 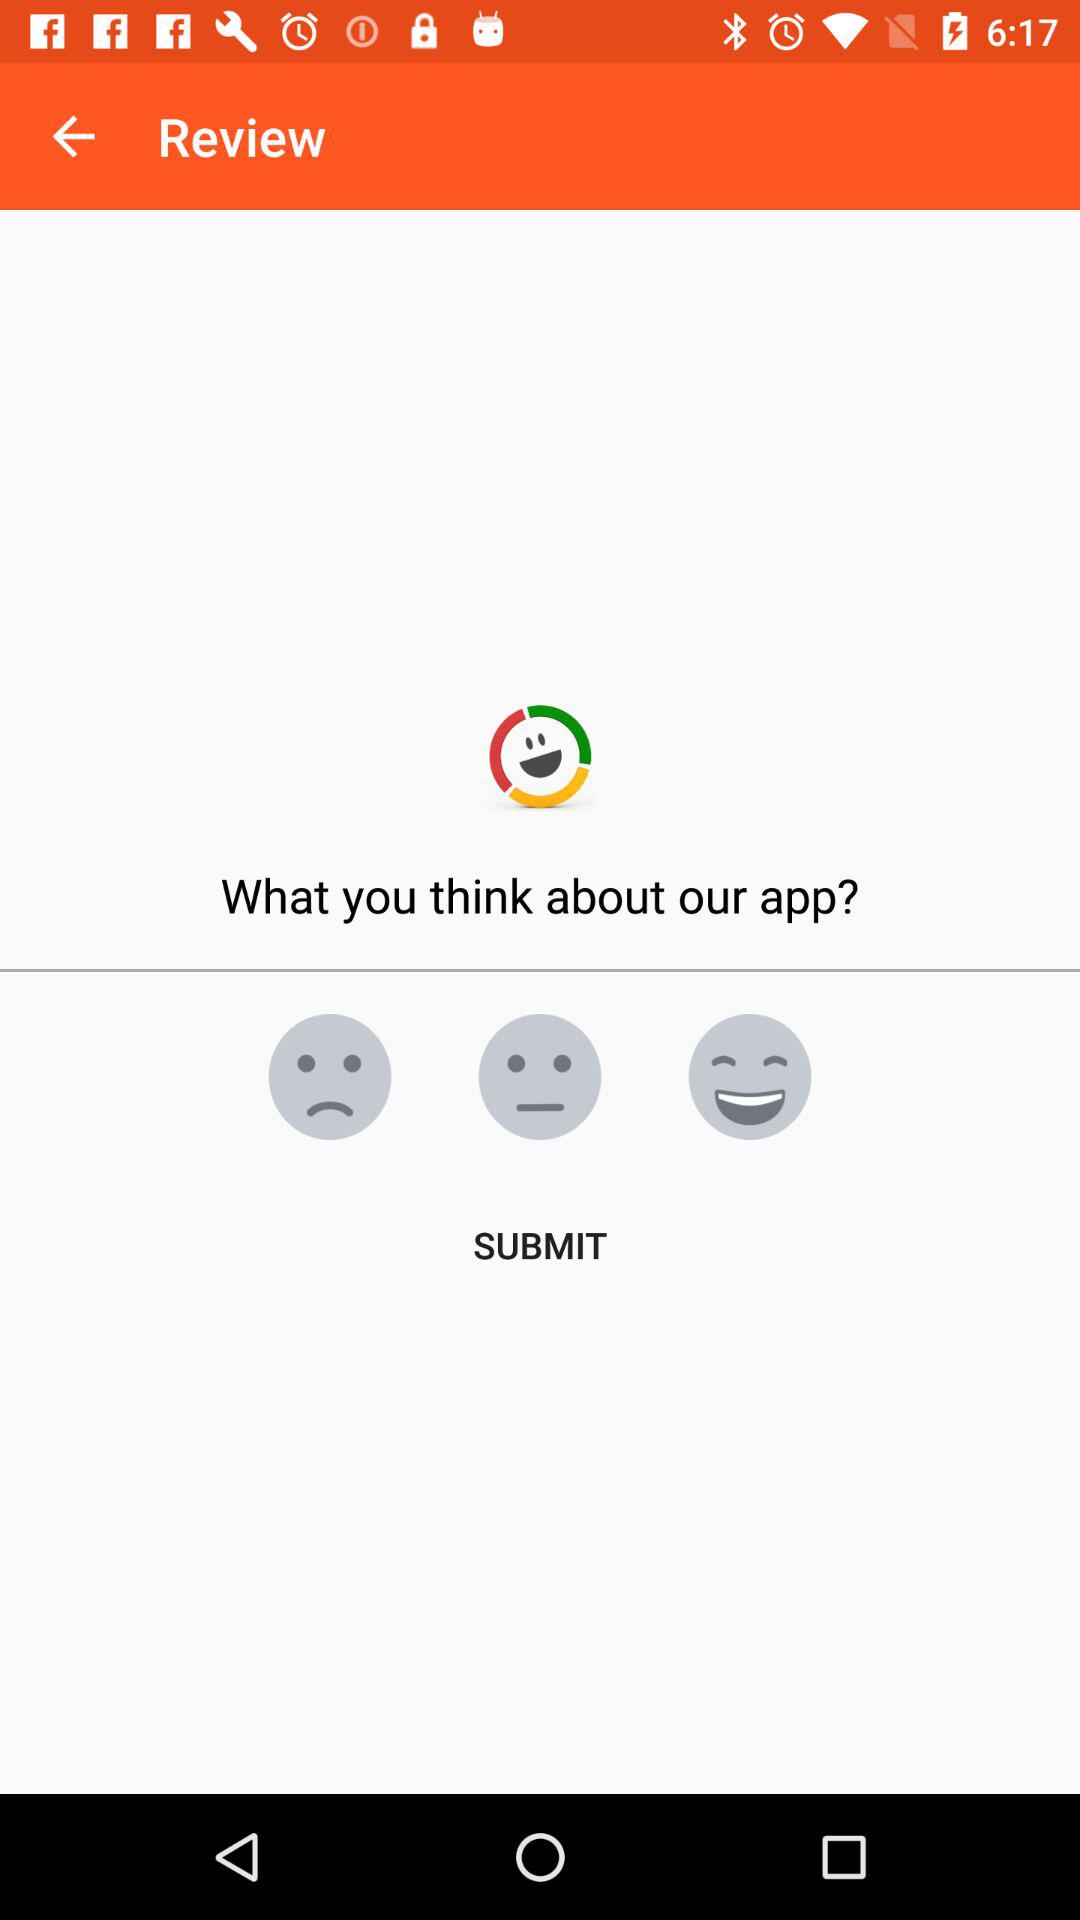 What do you see at coordinates (540, 1077) in the screenshot?
I see `neutral emoji` at bounding box center [540, 1077].